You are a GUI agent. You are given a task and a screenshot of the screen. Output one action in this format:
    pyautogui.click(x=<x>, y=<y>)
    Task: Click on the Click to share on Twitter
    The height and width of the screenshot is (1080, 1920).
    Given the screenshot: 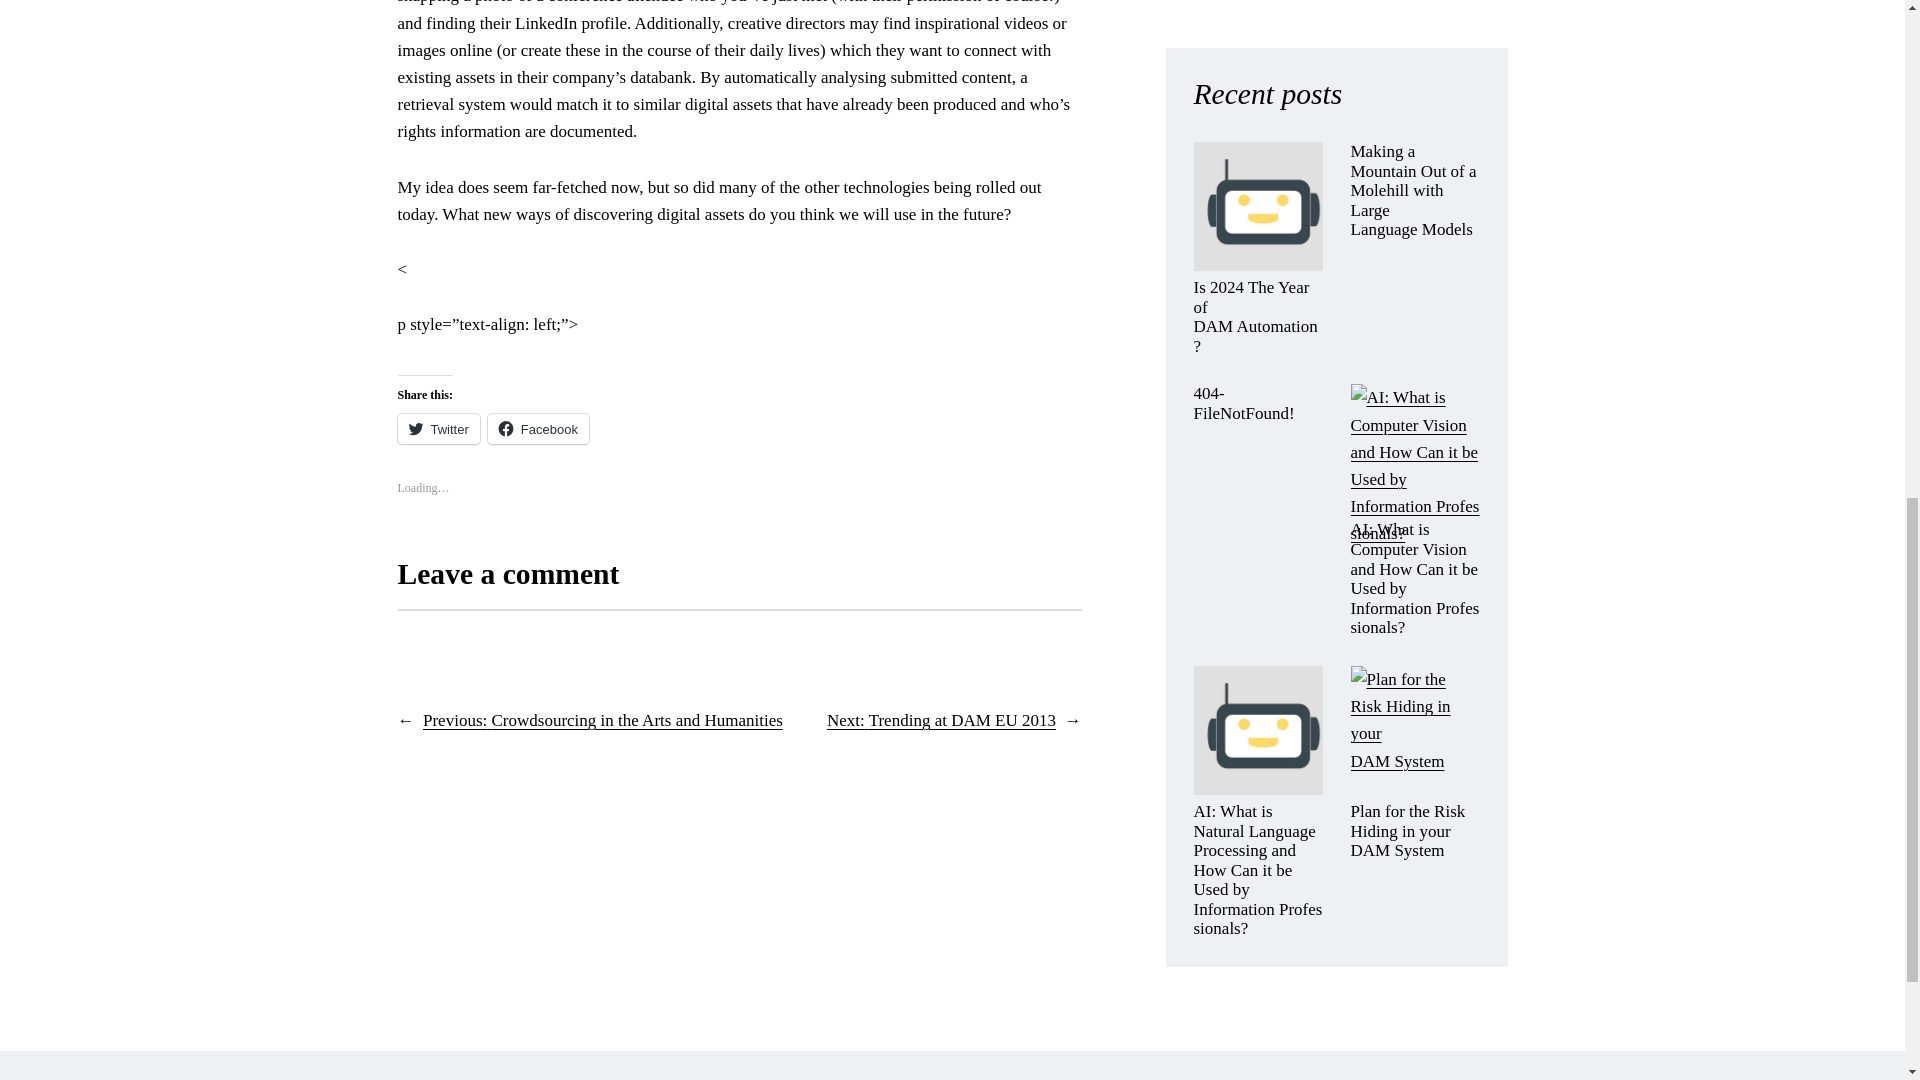 What is the action you would take?
    pyautogui.click(x=438, y=428)
    